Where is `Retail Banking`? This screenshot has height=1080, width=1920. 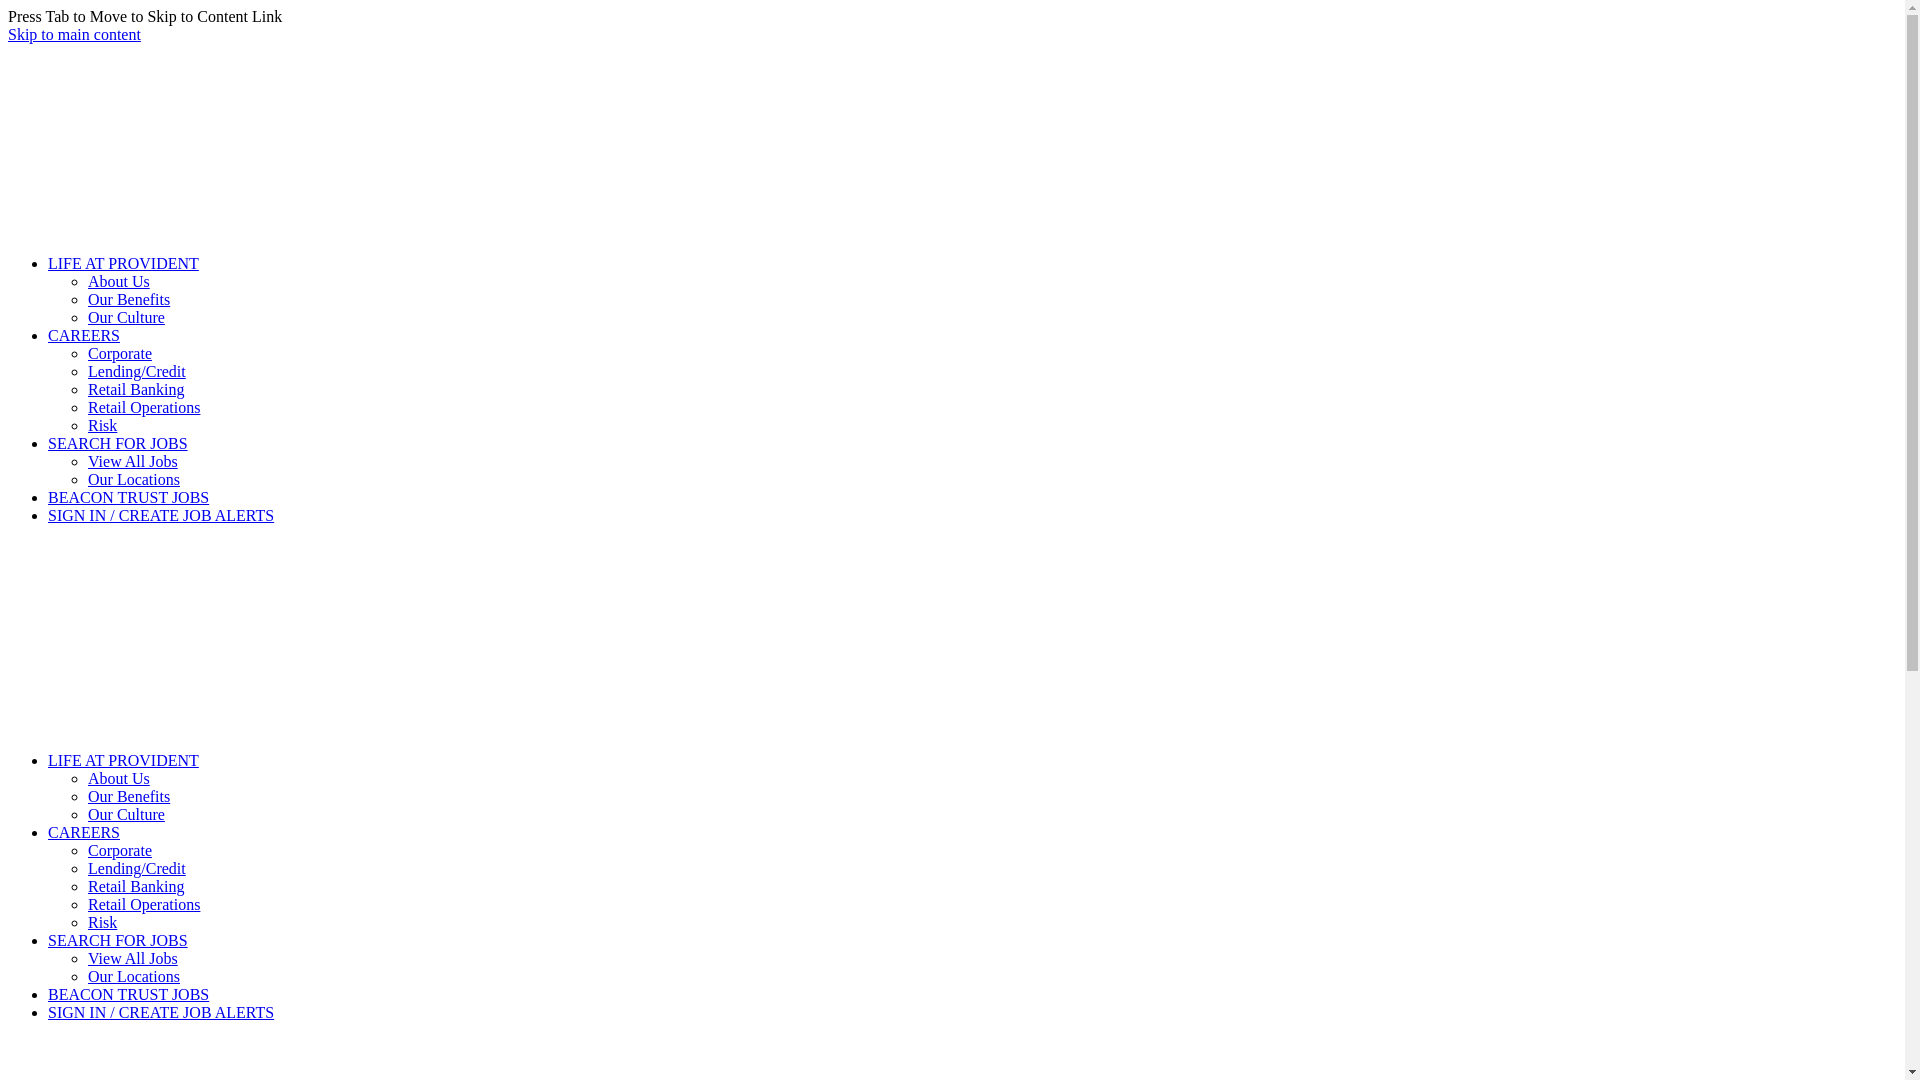
Retail Banking is located at coordinates (136, 390).